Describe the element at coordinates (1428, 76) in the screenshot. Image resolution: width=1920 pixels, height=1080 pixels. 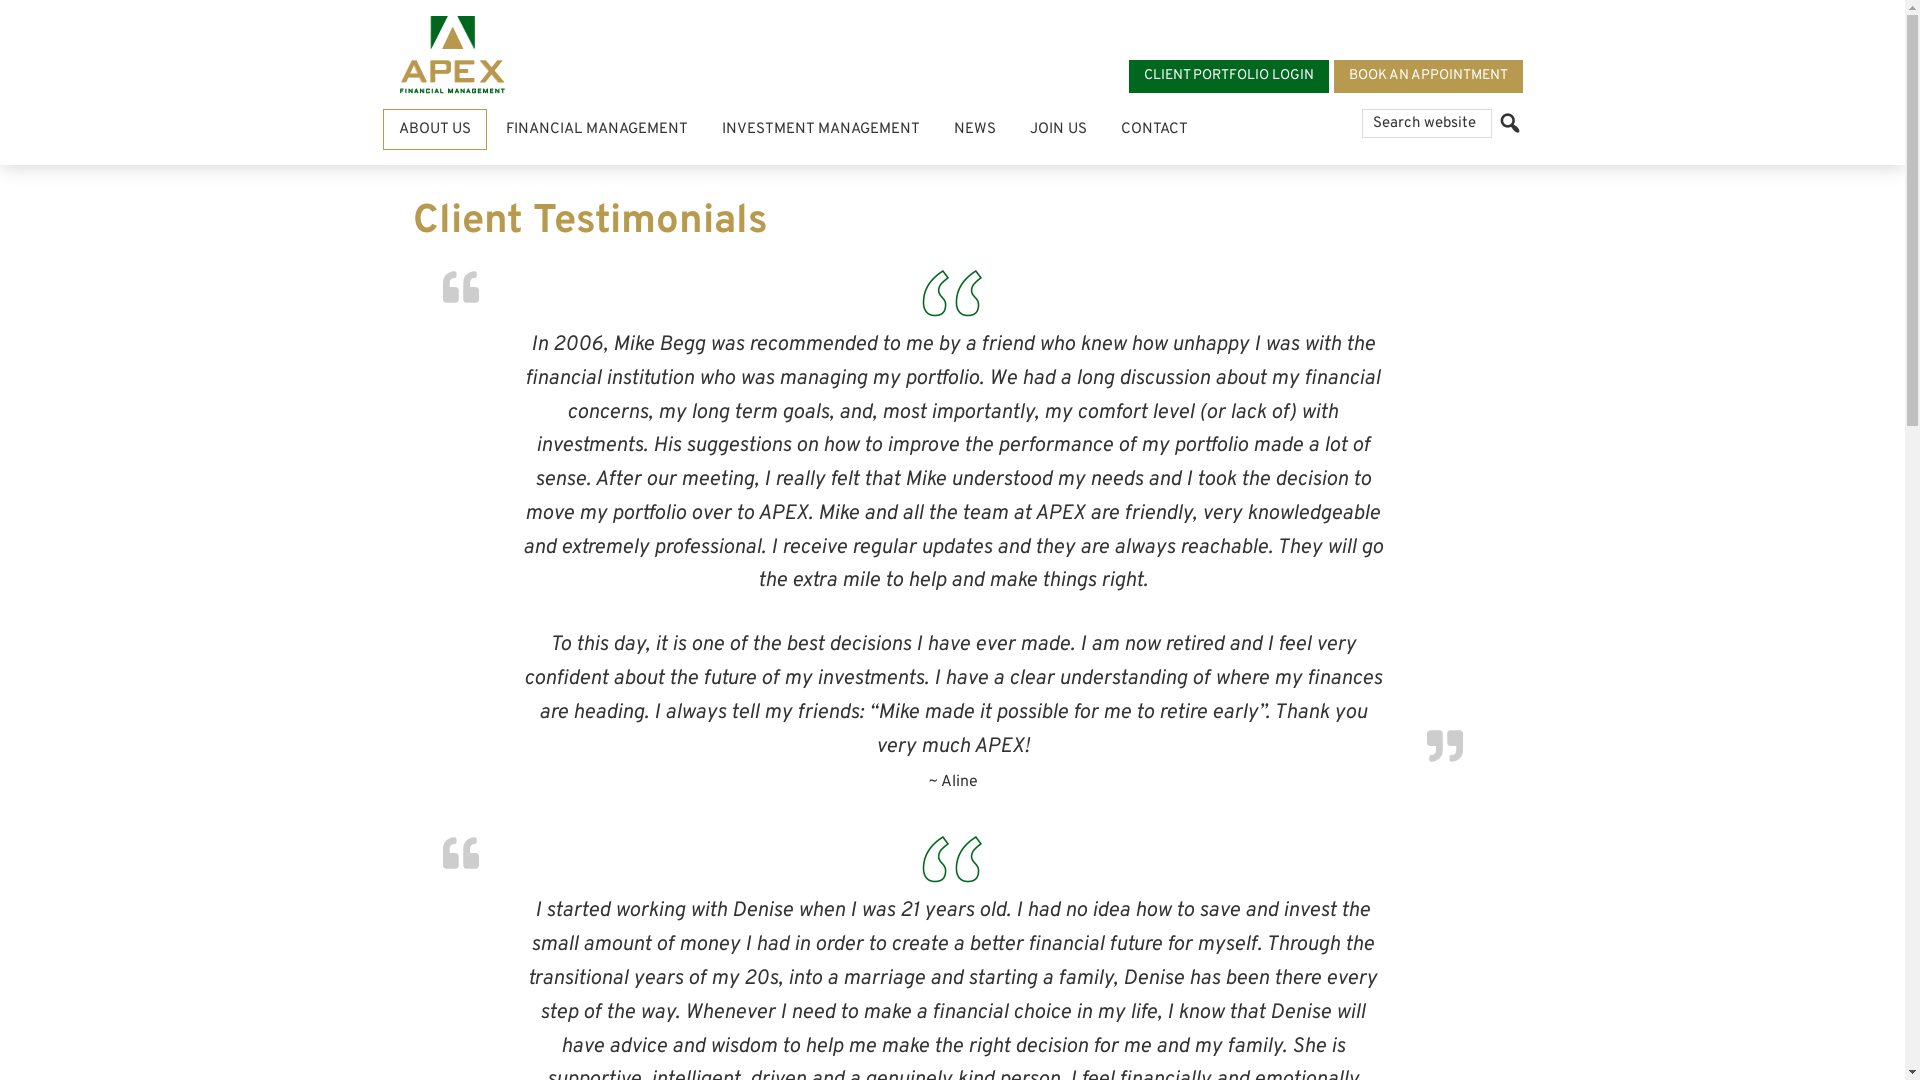
I see `BOOK AN APPOINTMENT` at that location.